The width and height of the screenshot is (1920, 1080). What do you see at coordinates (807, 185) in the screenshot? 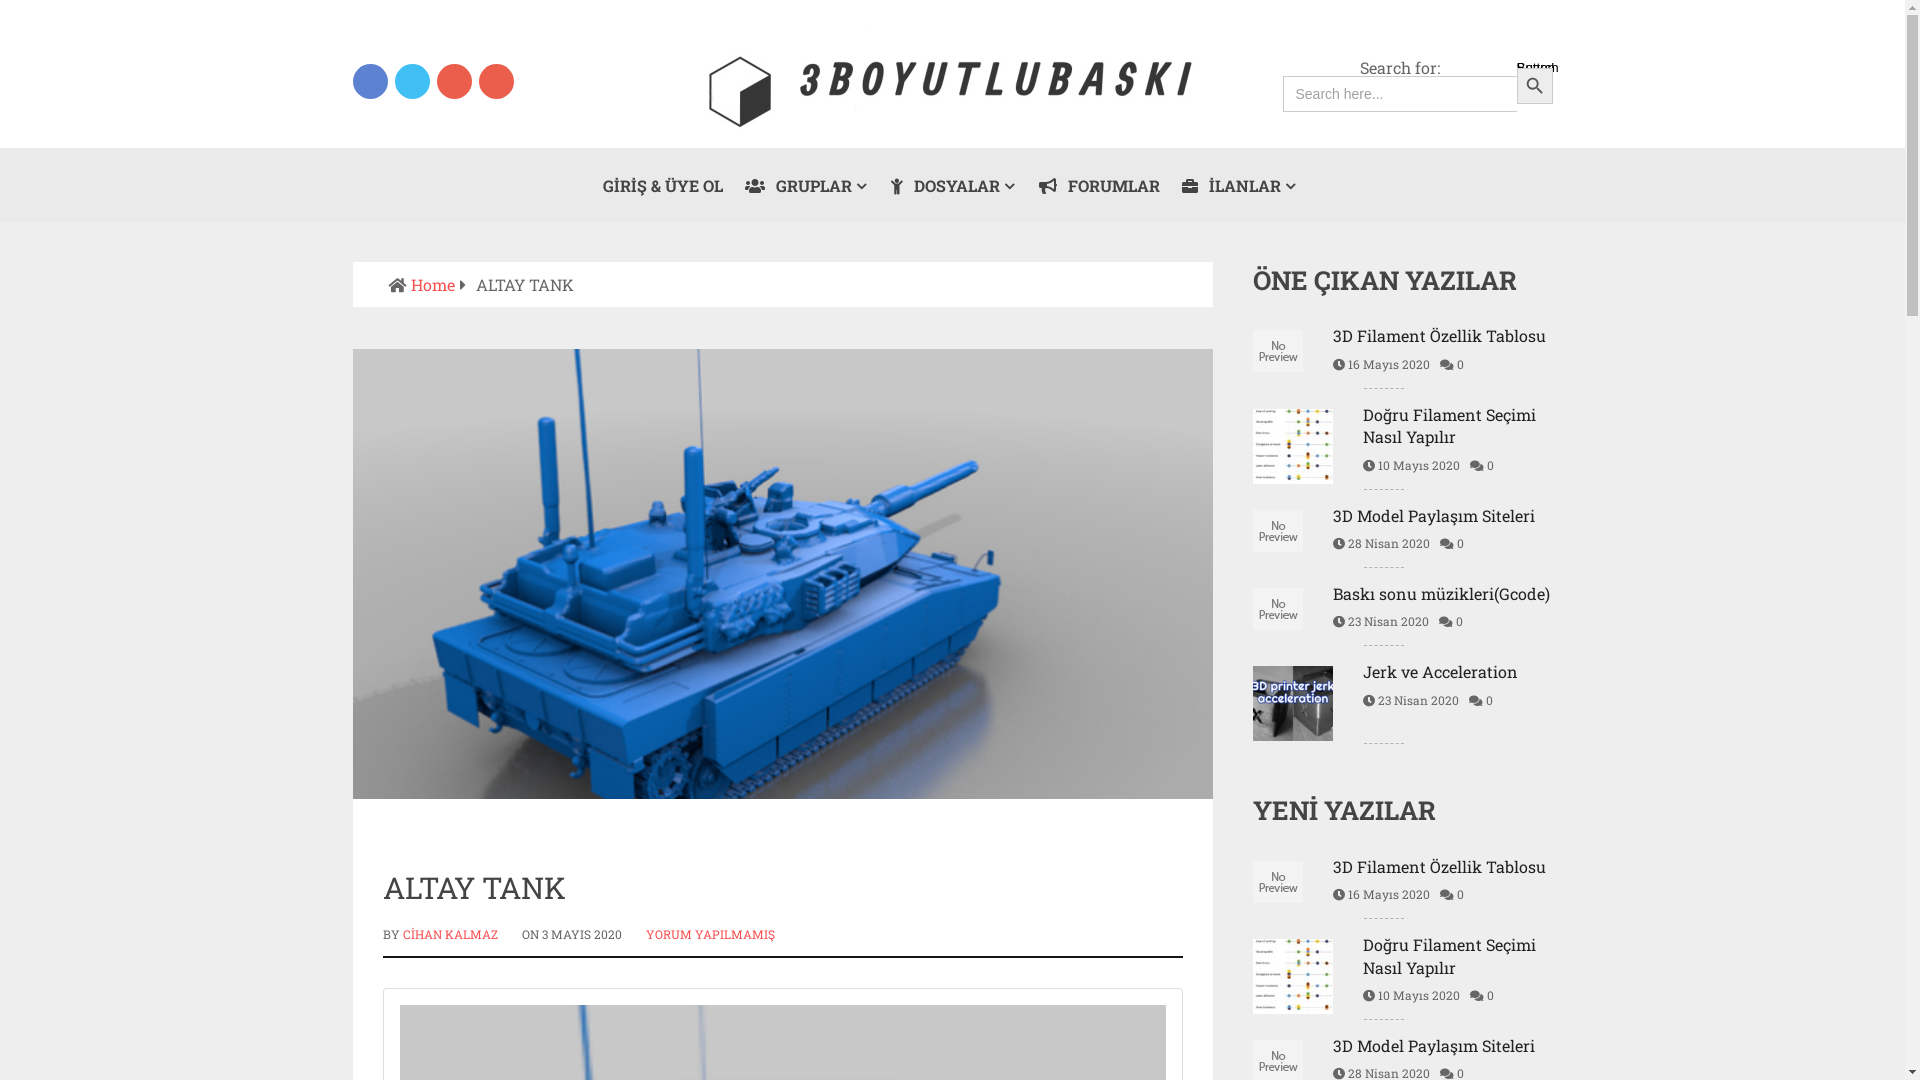
I see `GRUPLAR` at bounding box center [807, 185].